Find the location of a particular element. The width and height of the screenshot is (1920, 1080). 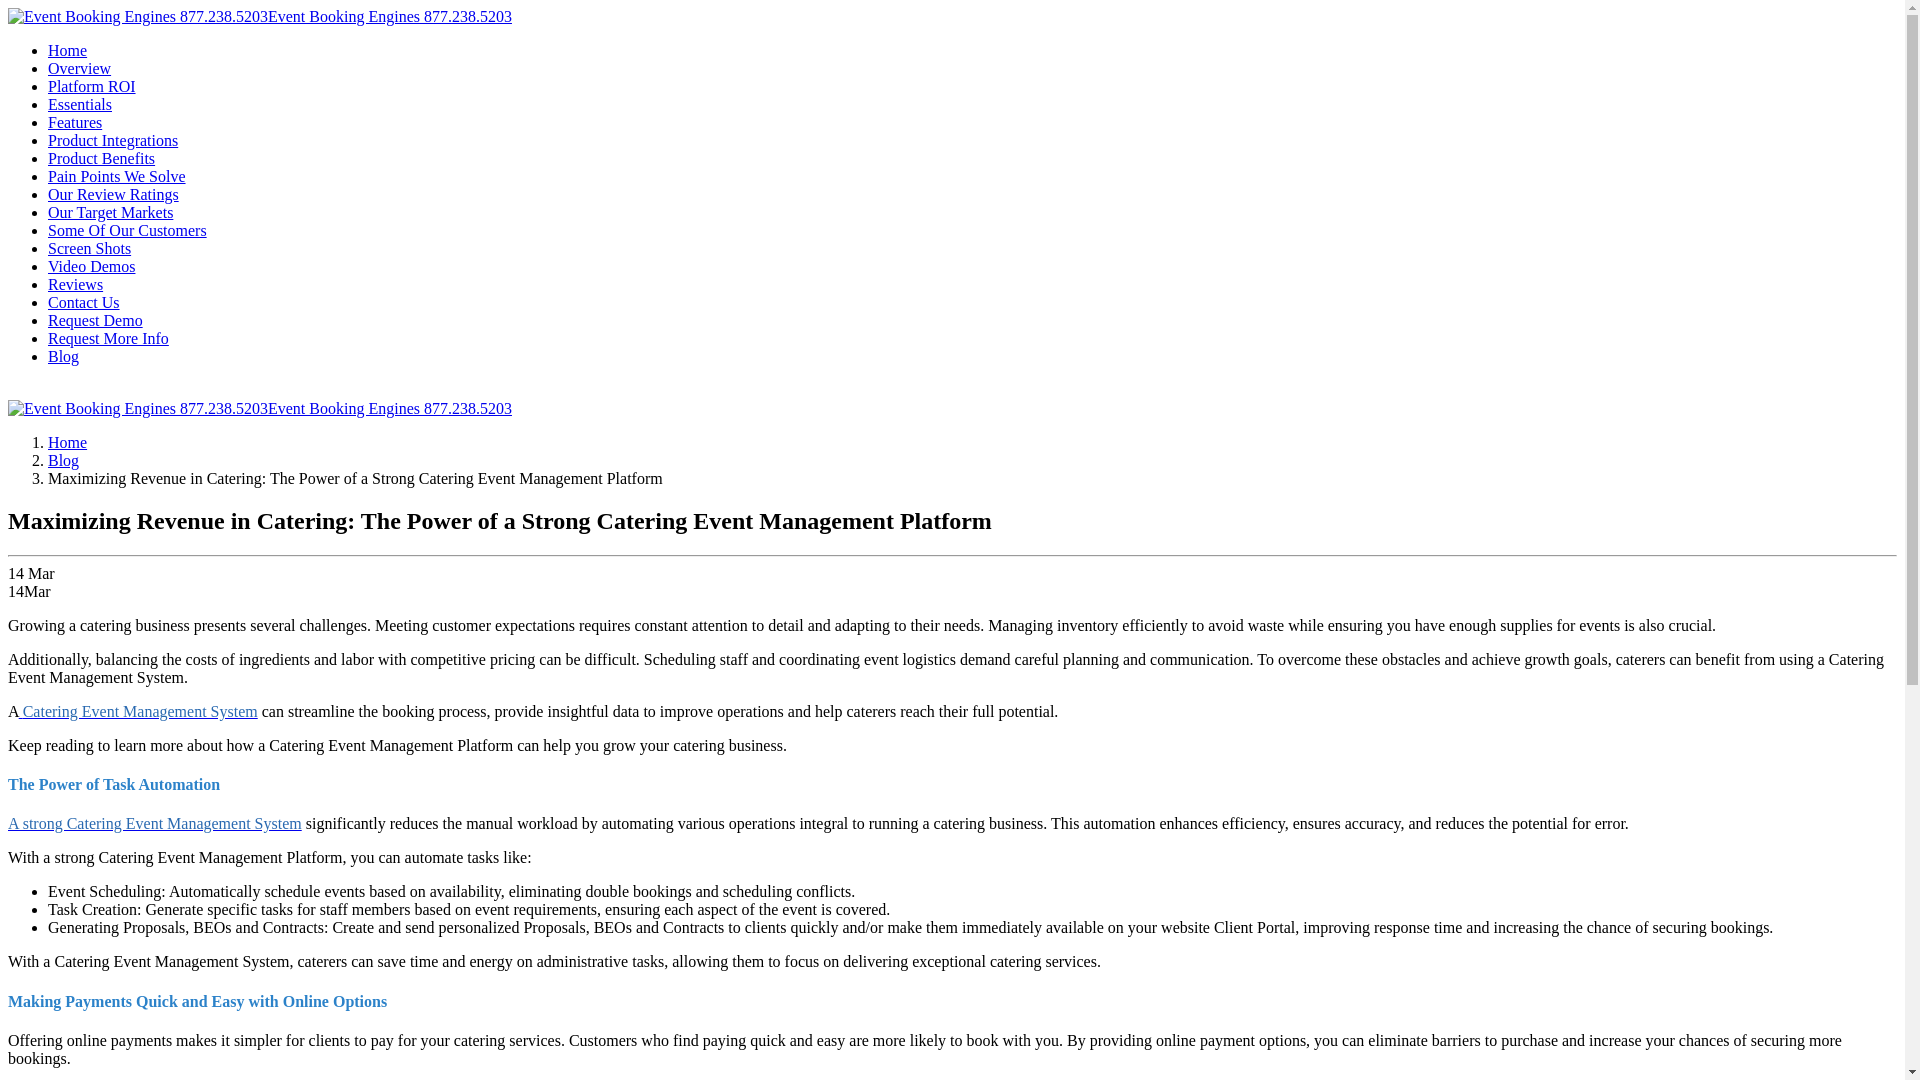

Product Benefits is located at coordinates (102, 158).